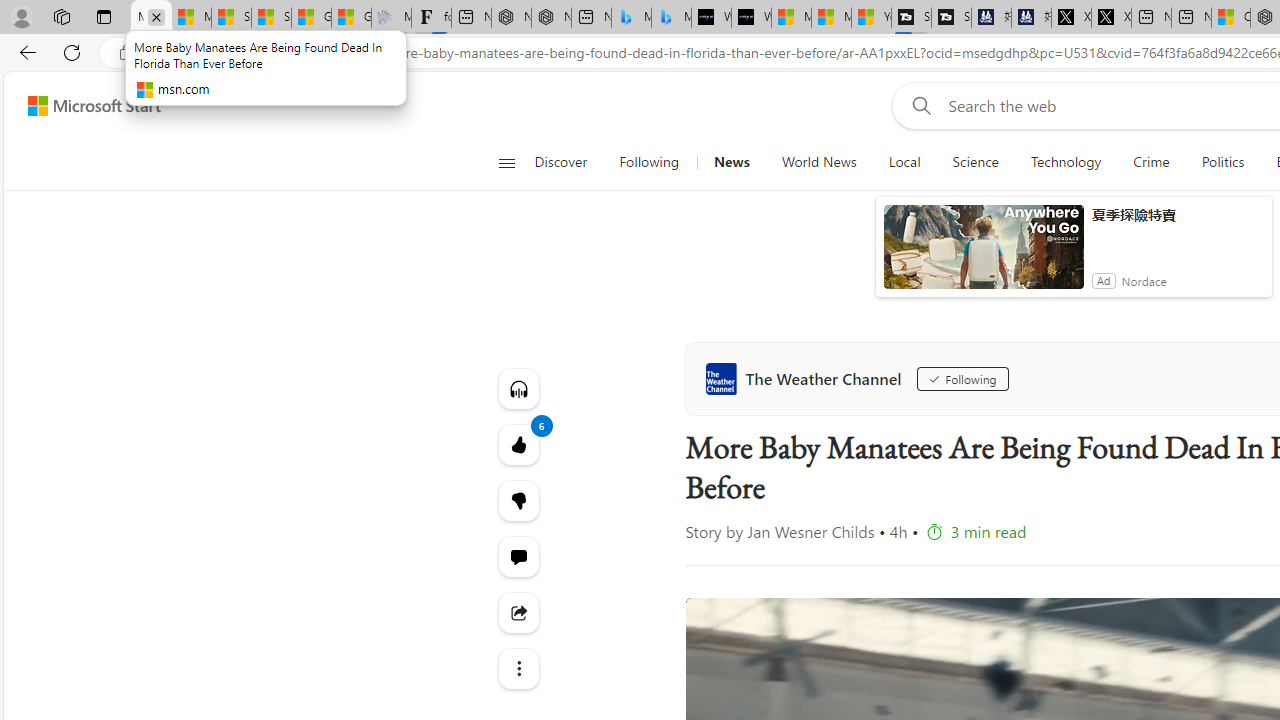 Image resolution: width=1280 pixels, height=720 pixels. I want to click on Nordace - #1 Japanese Best-Seller - Siena Smart Backpack, so click(551, 18).